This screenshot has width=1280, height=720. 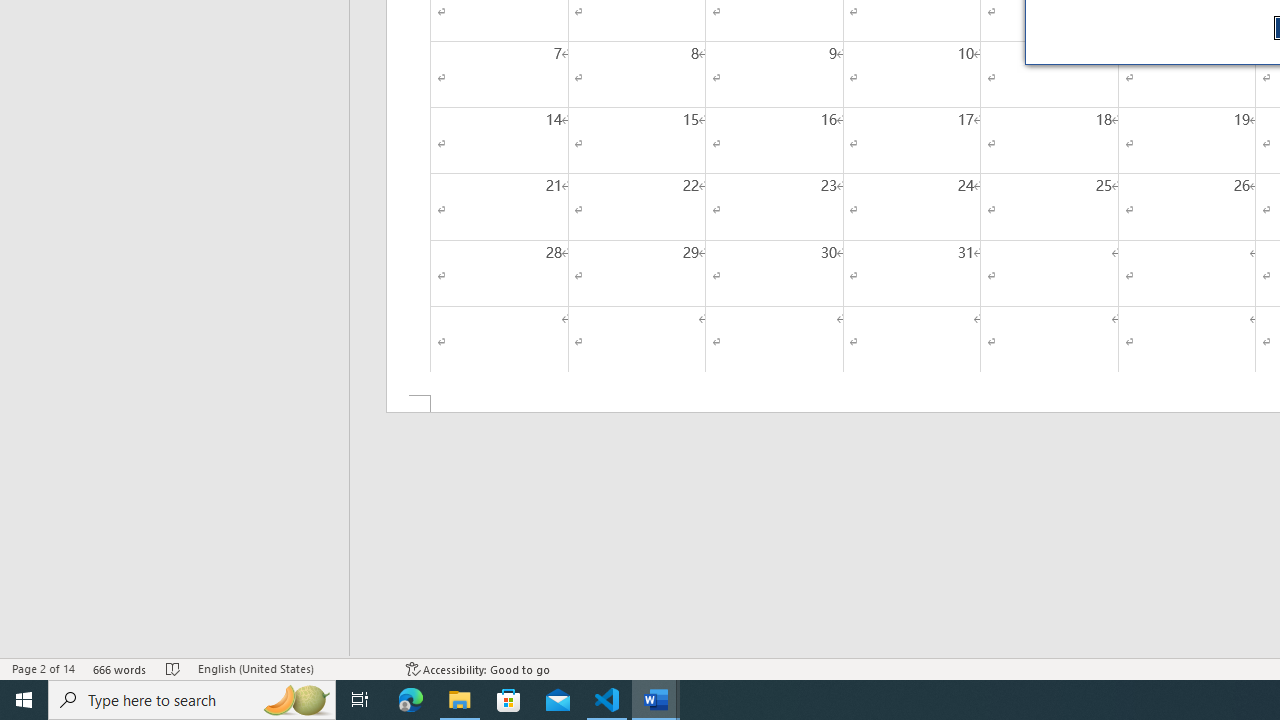 What do you see at coordinates (43, 668) in the screenshot?
I see `Page Number Page 2 of 14` at bounding box center [43, 668].